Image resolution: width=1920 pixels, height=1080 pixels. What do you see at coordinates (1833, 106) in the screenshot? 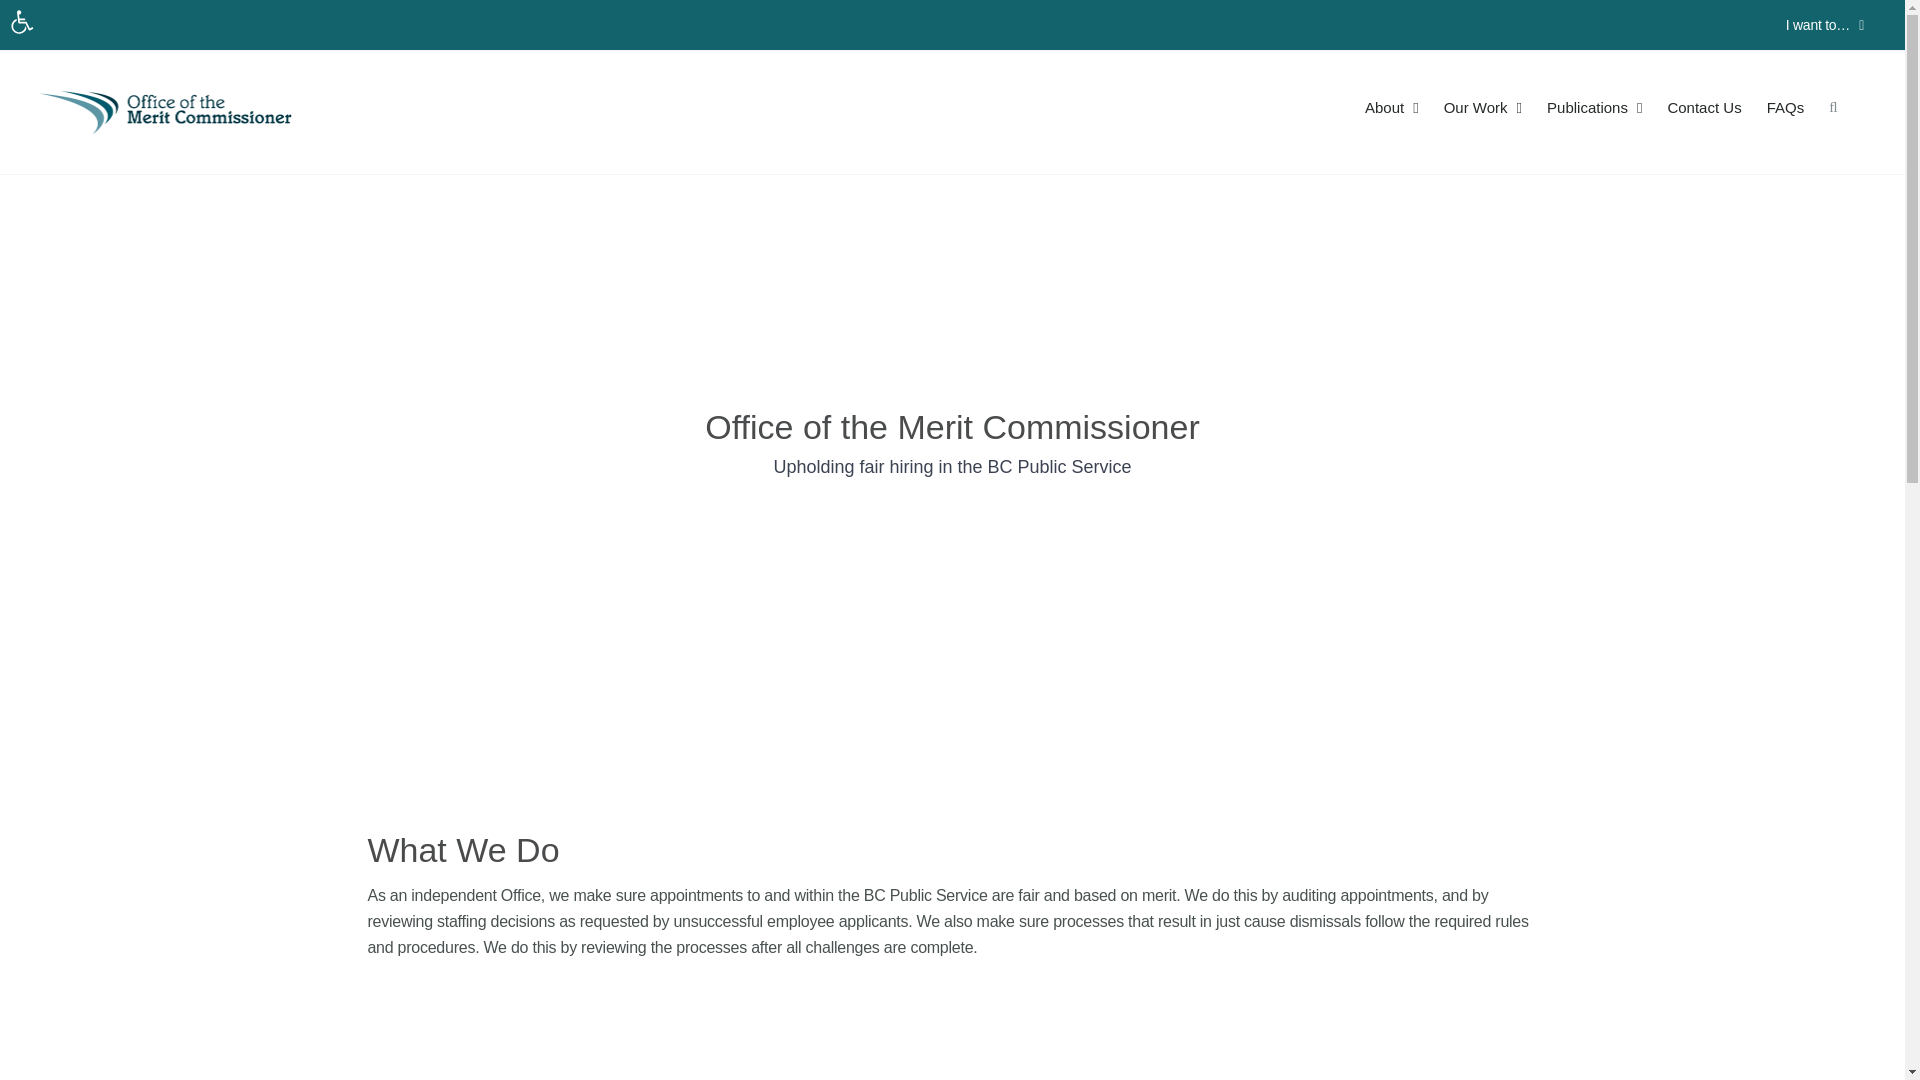
I see `Search` at bounding box center [1833, 106].